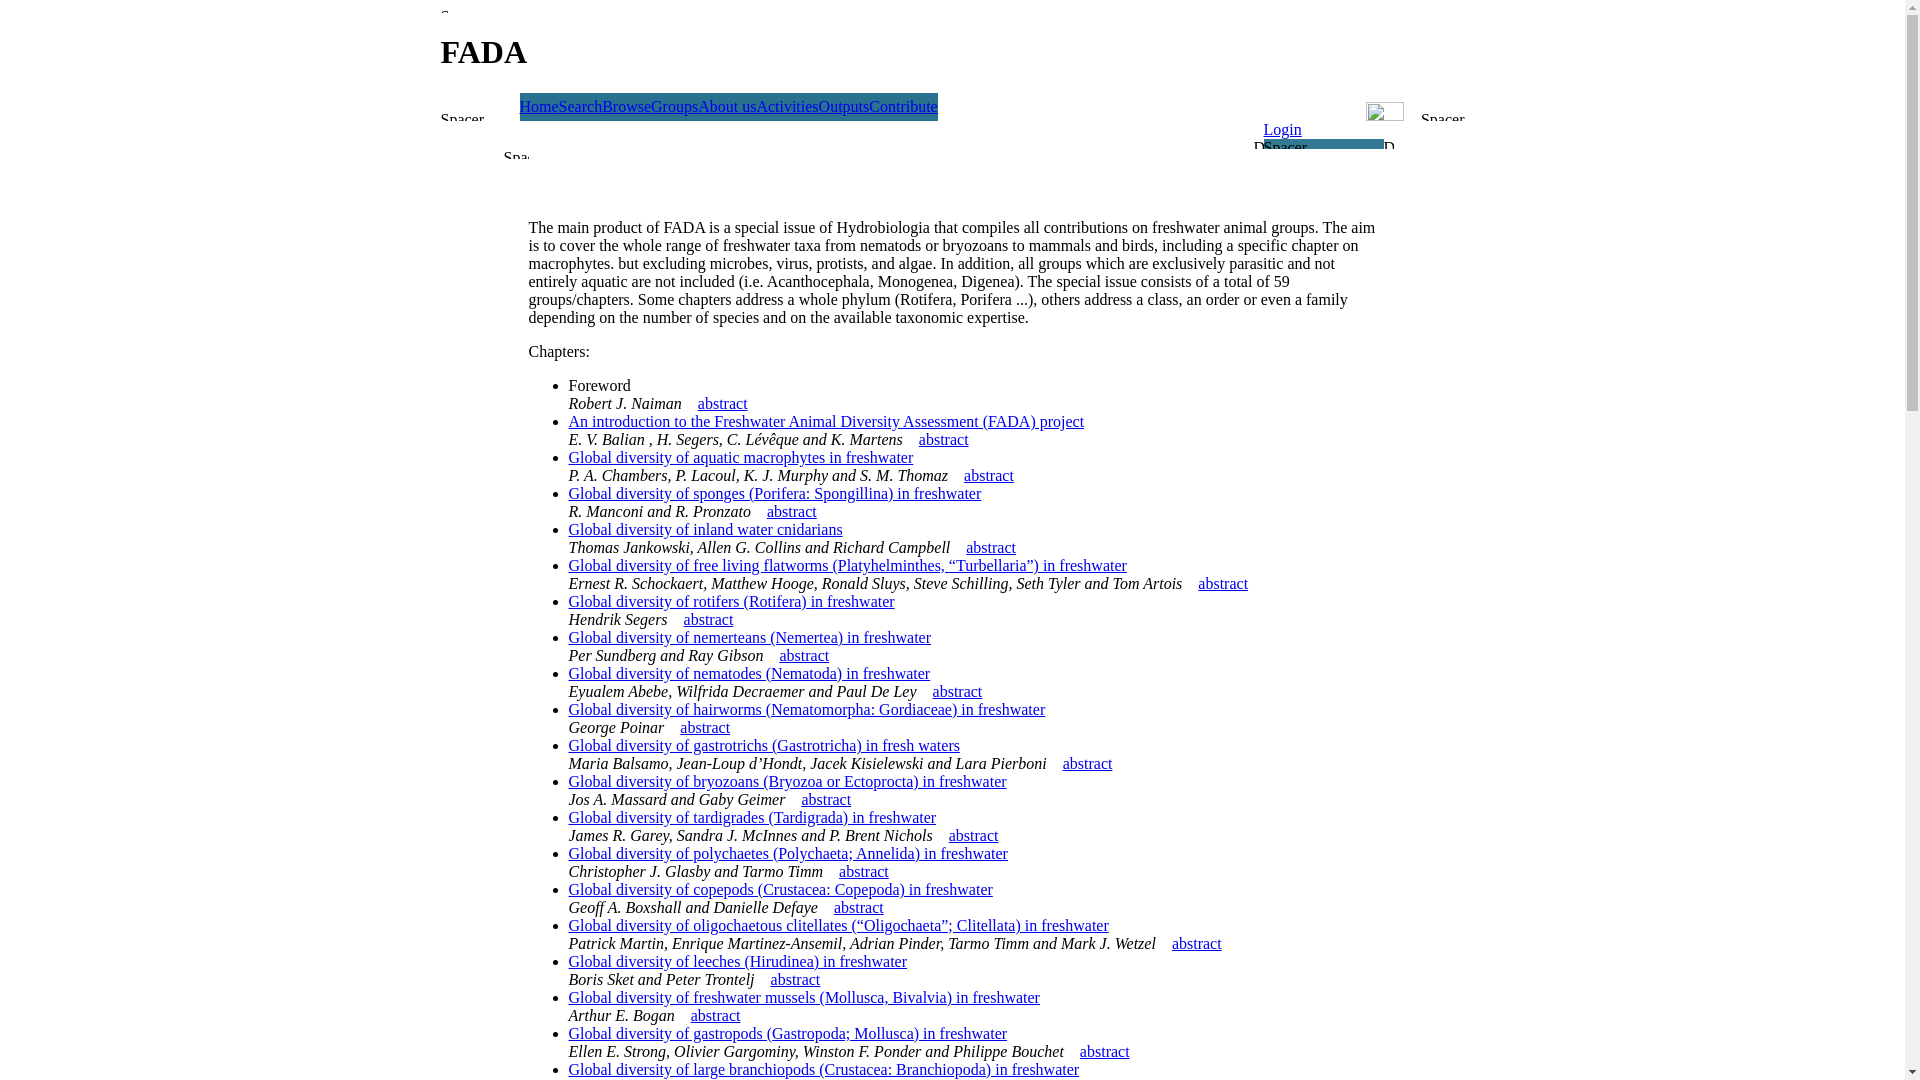 The height and width of the screenshot is (1080, 1920). I want to click on Global diversity of rotifers (Rotifera) in freshwater, so click(731, 602).